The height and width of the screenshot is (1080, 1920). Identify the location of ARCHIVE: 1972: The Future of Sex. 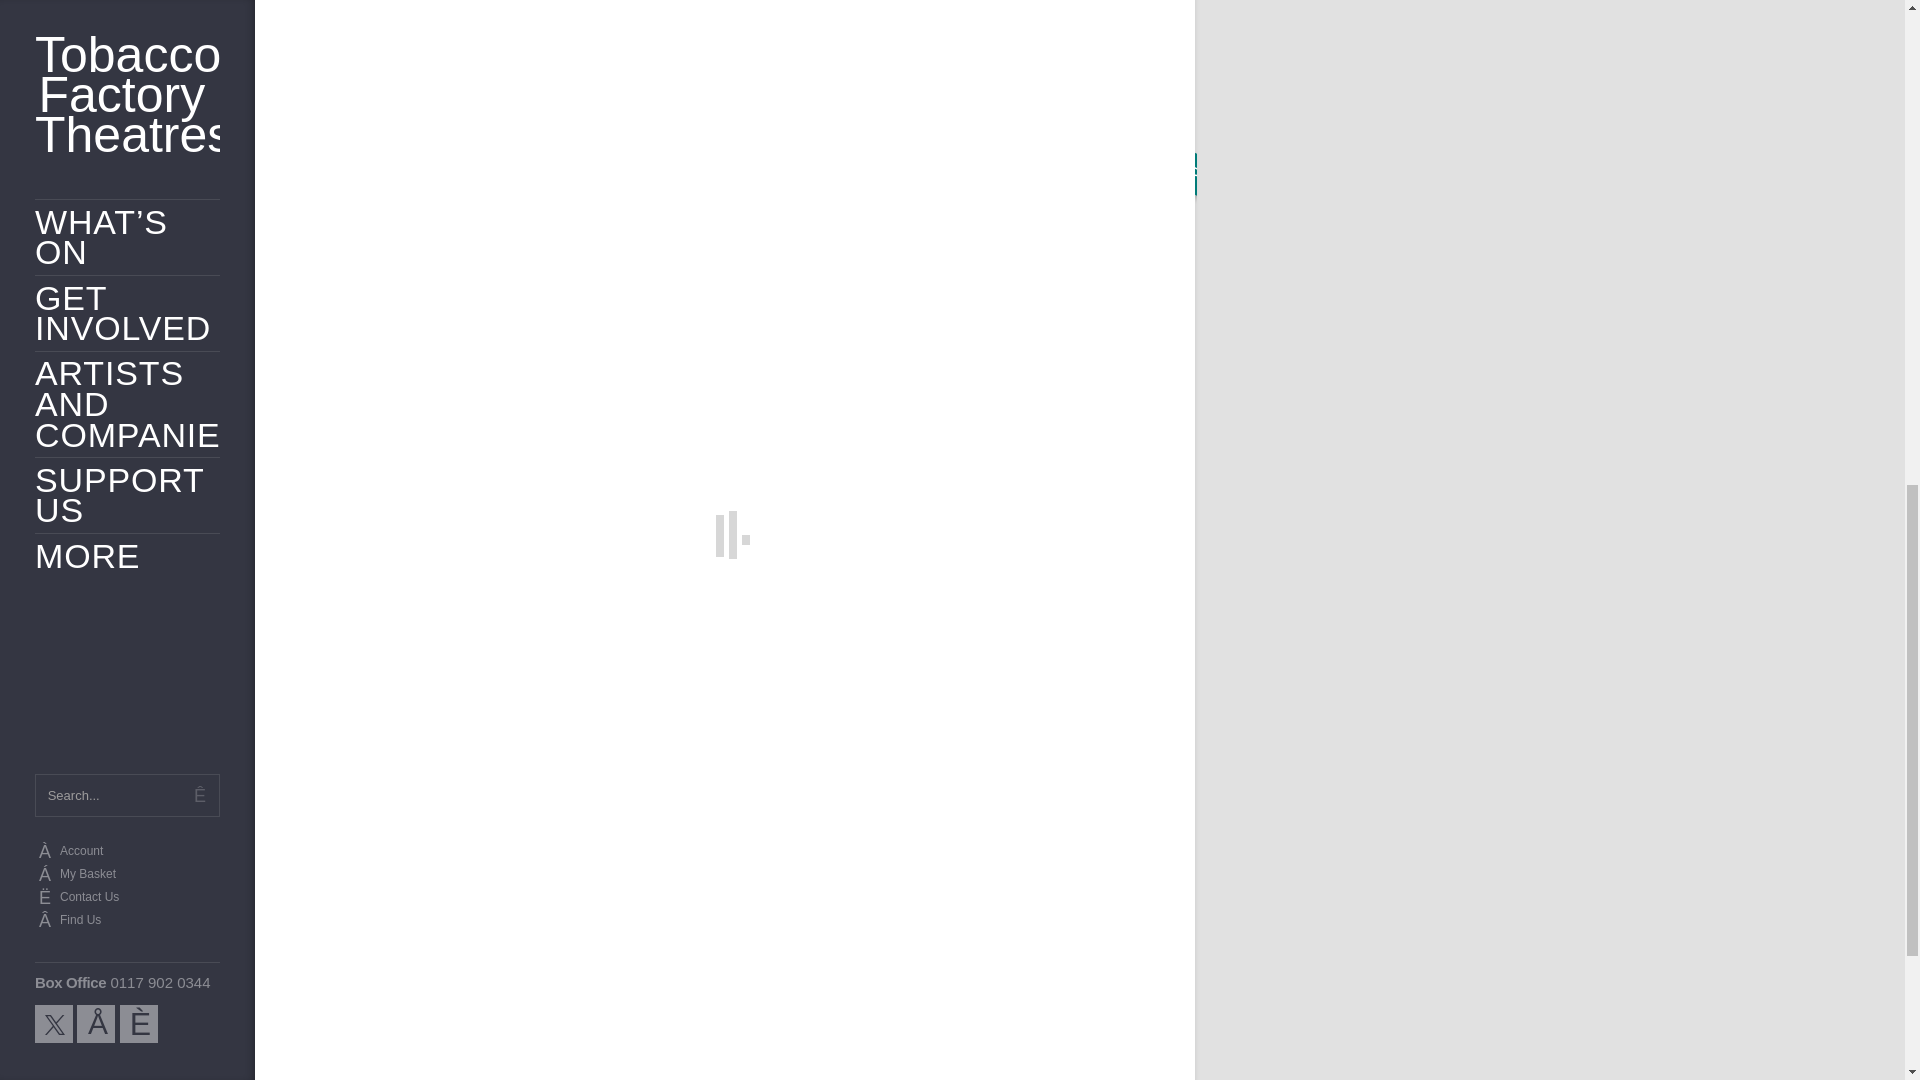
(725, 942).